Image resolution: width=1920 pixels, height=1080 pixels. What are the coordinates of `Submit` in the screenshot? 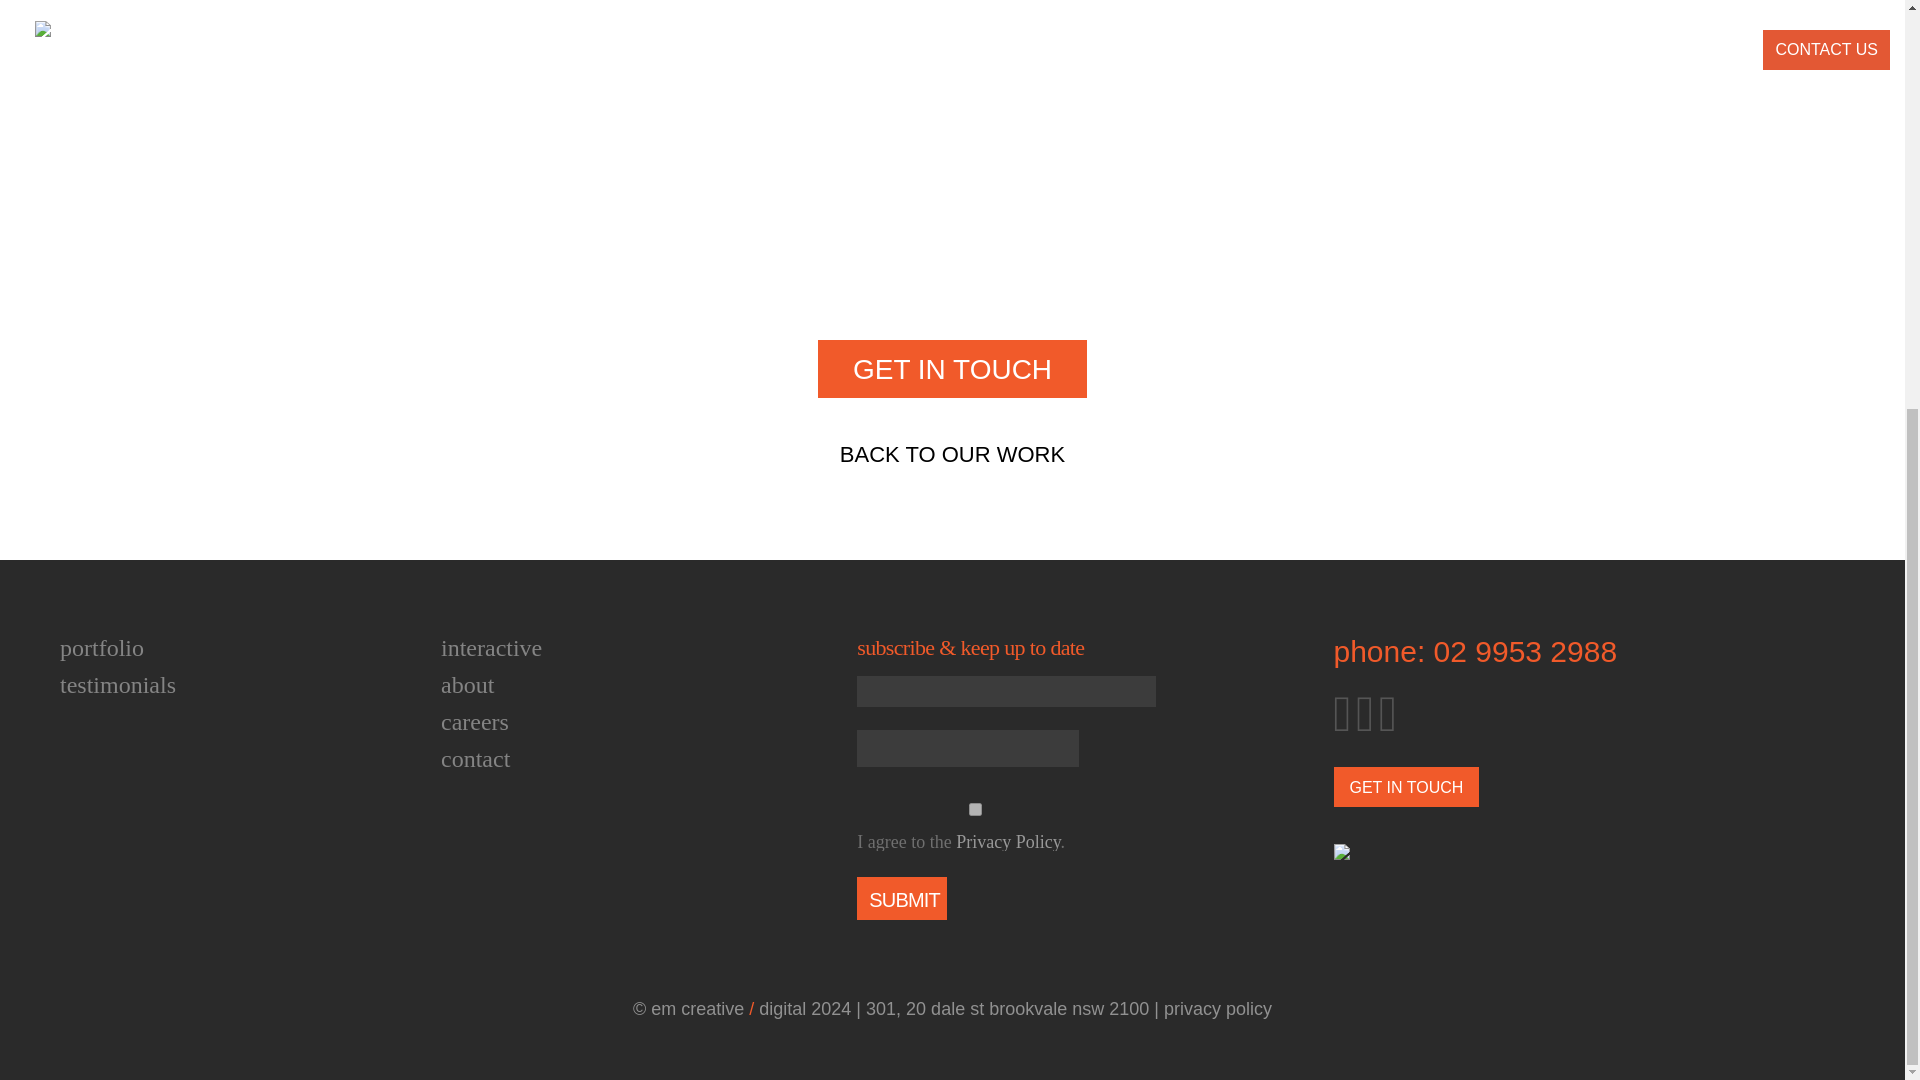 It's located at (901, 898).